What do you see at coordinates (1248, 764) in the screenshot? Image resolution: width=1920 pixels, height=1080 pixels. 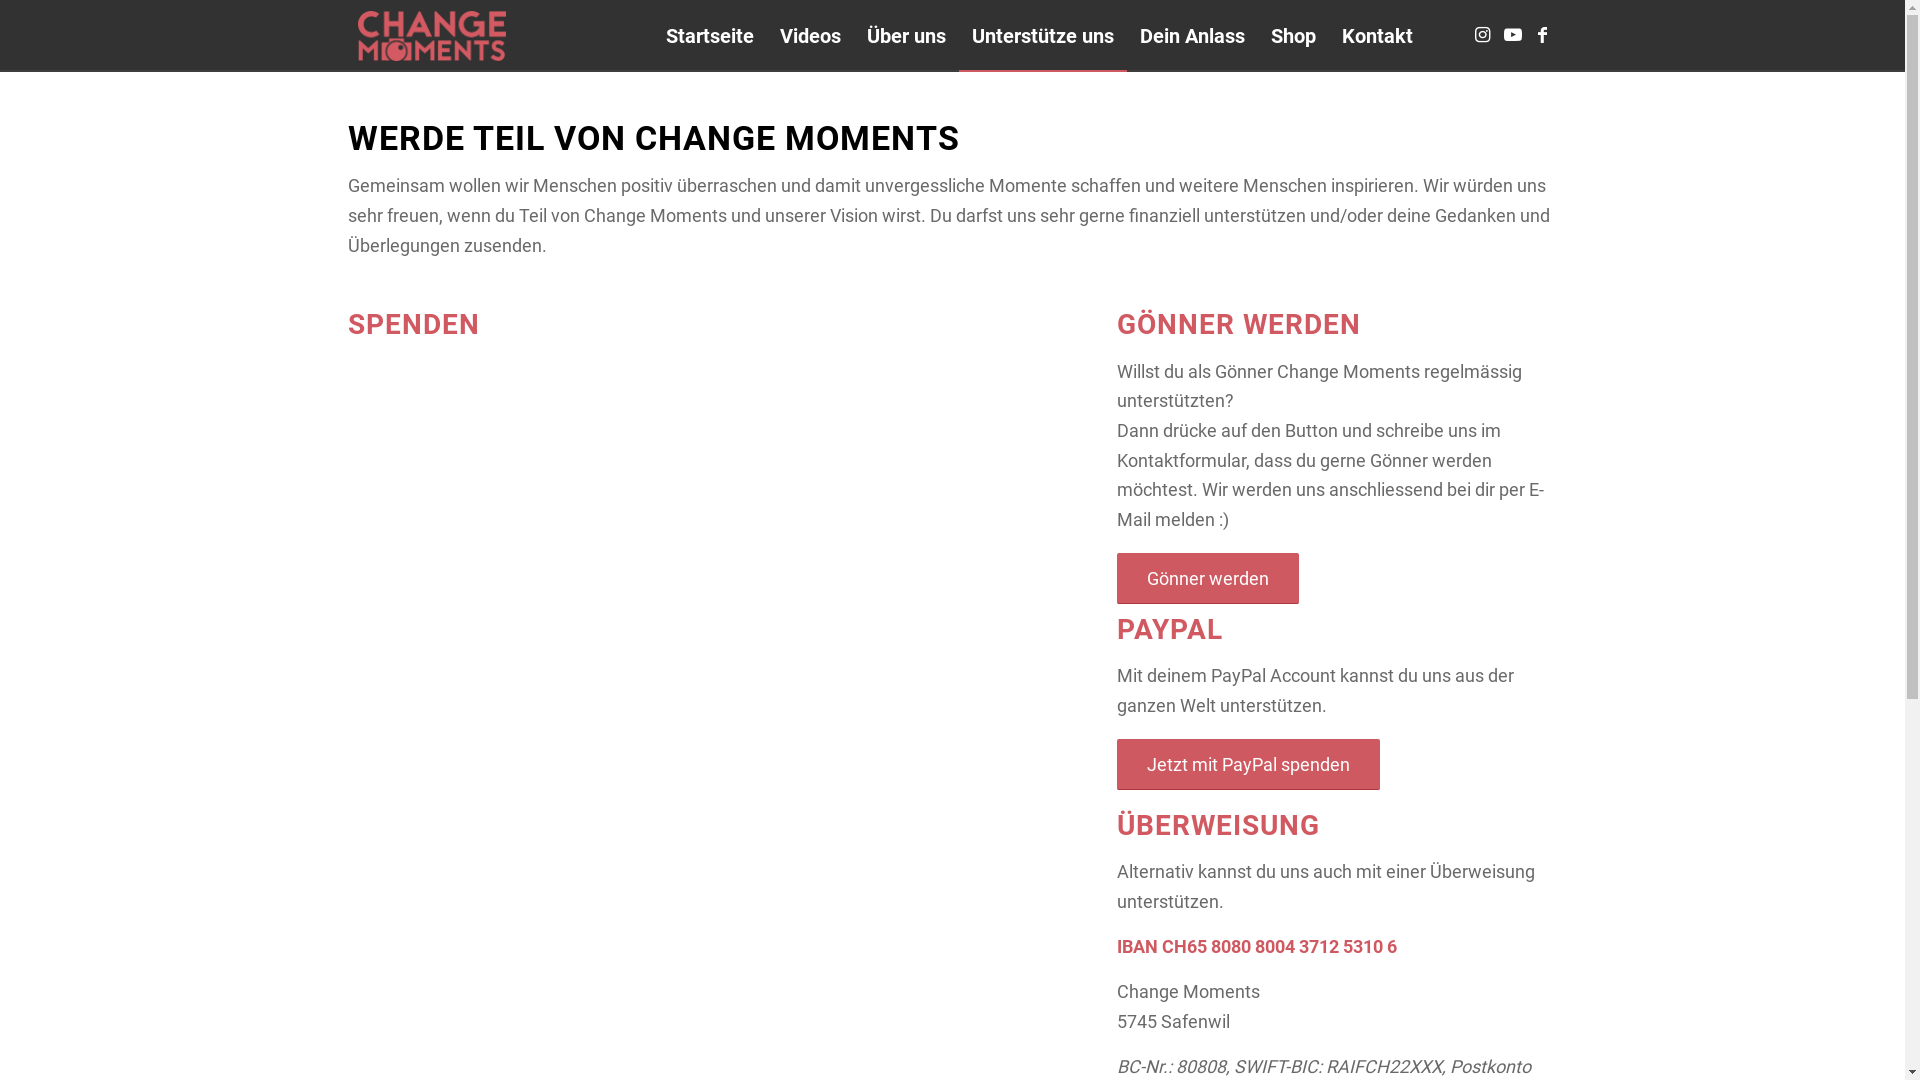 I see `Jetzt mit PayPal spenden` at bounding box center [1248, 764].